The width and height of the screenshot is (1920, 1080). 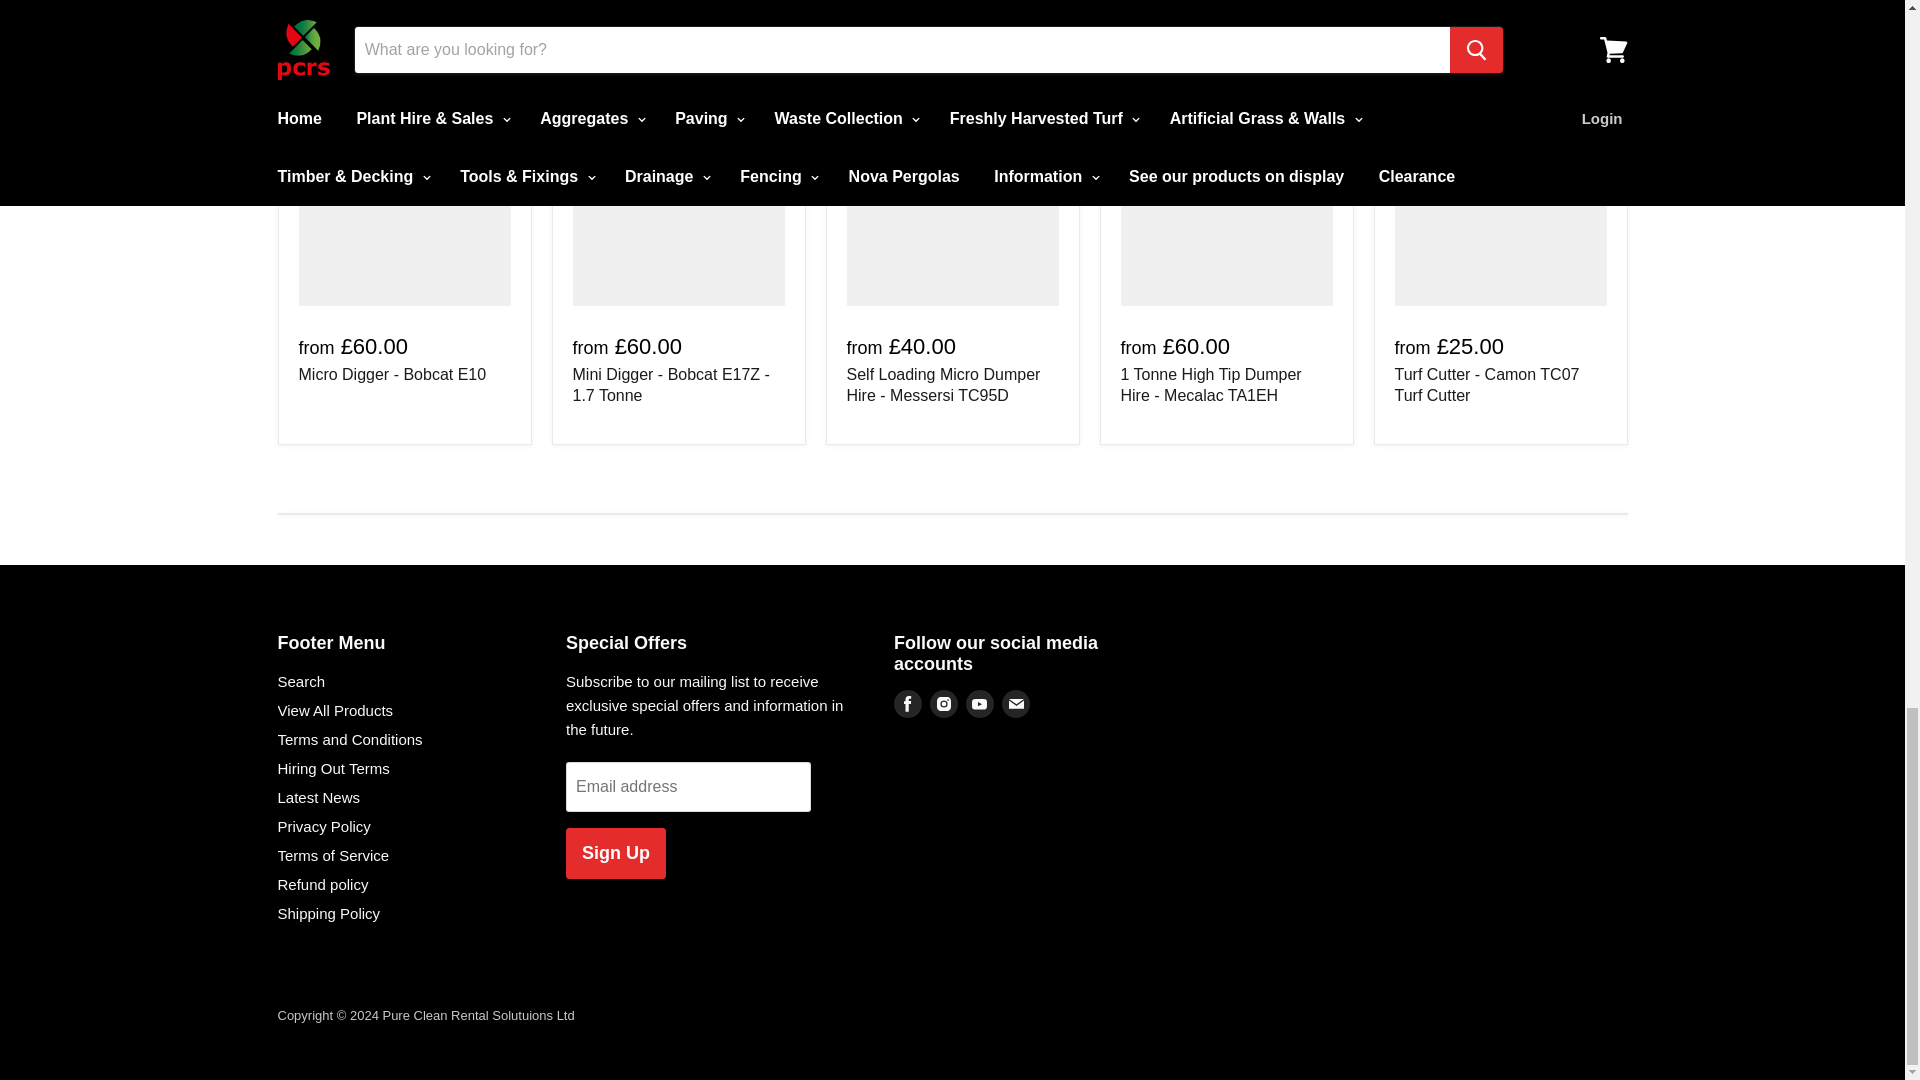 I want to click on Instagram, so click(x=943, y=704).